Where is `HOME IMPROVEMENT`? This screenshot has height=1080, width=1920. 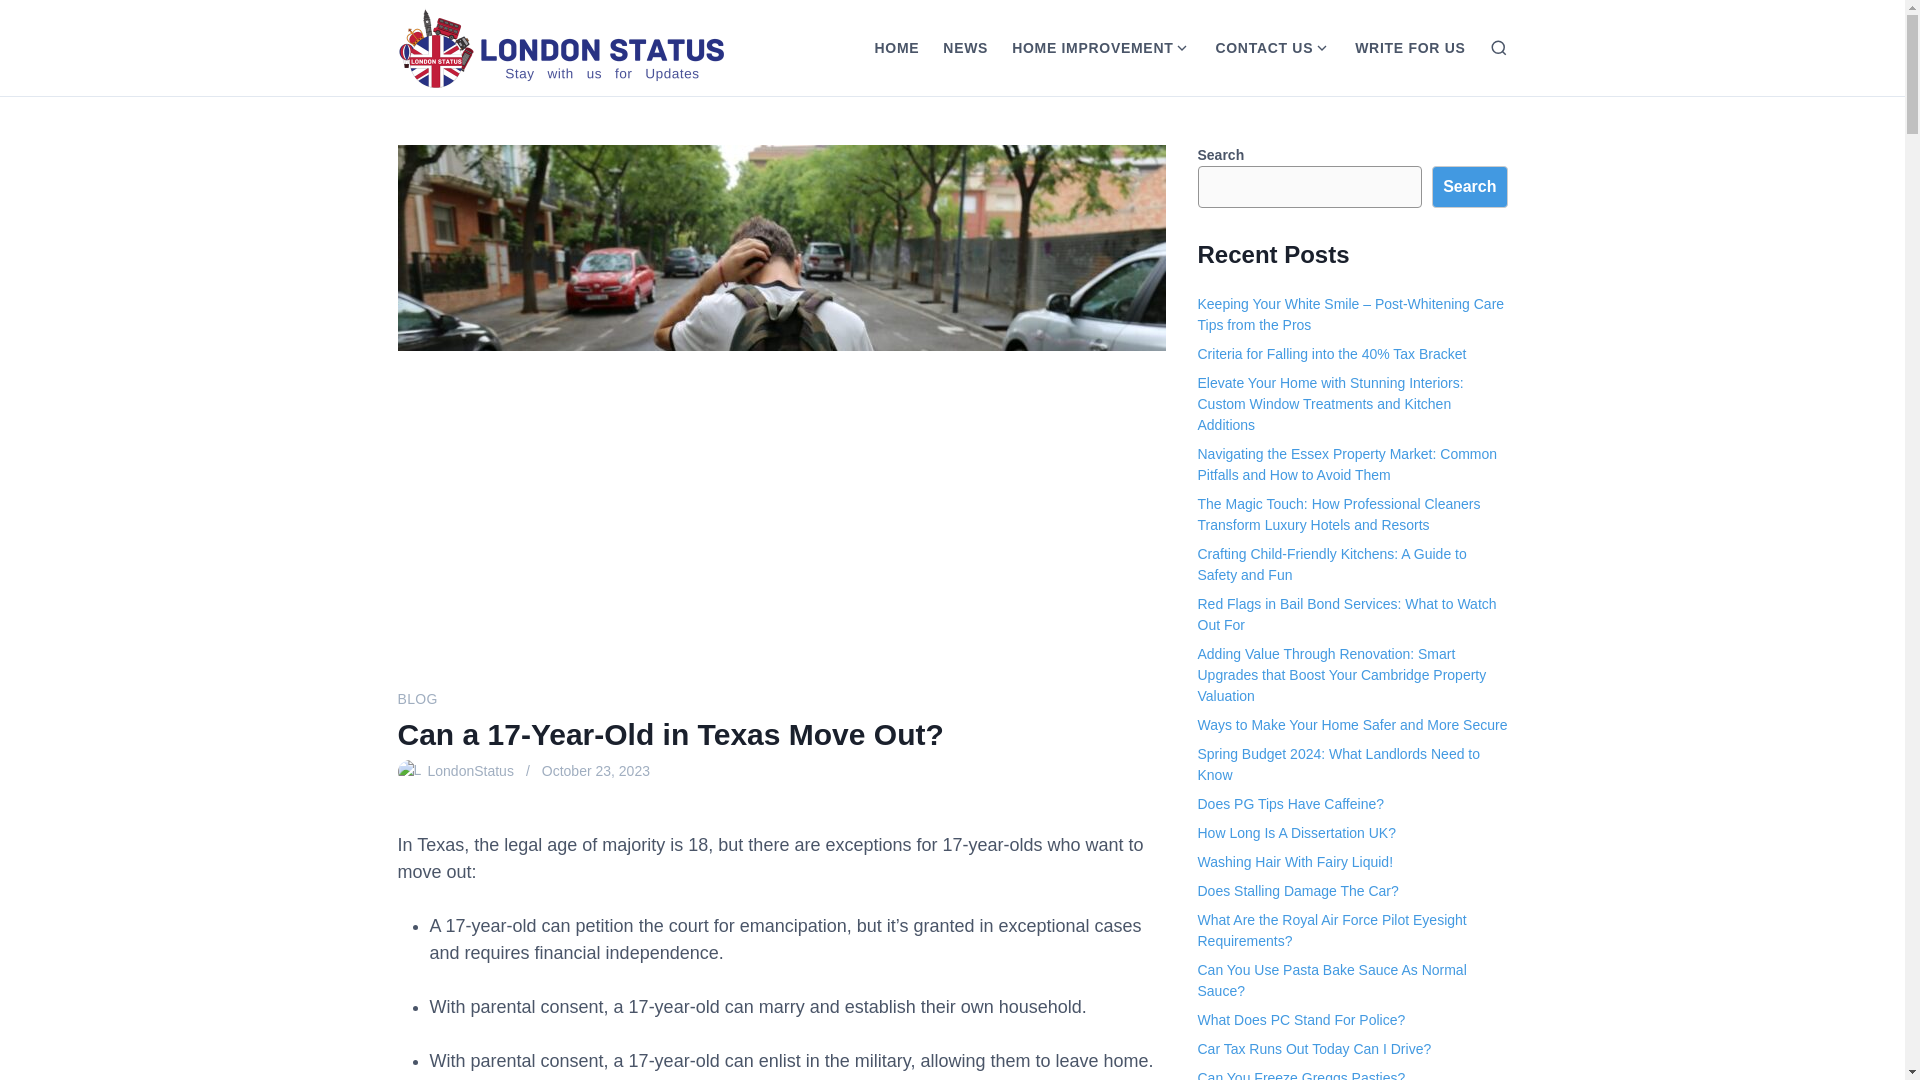 HOME IMPROVEMENT is located at coordinates (1086, 48).